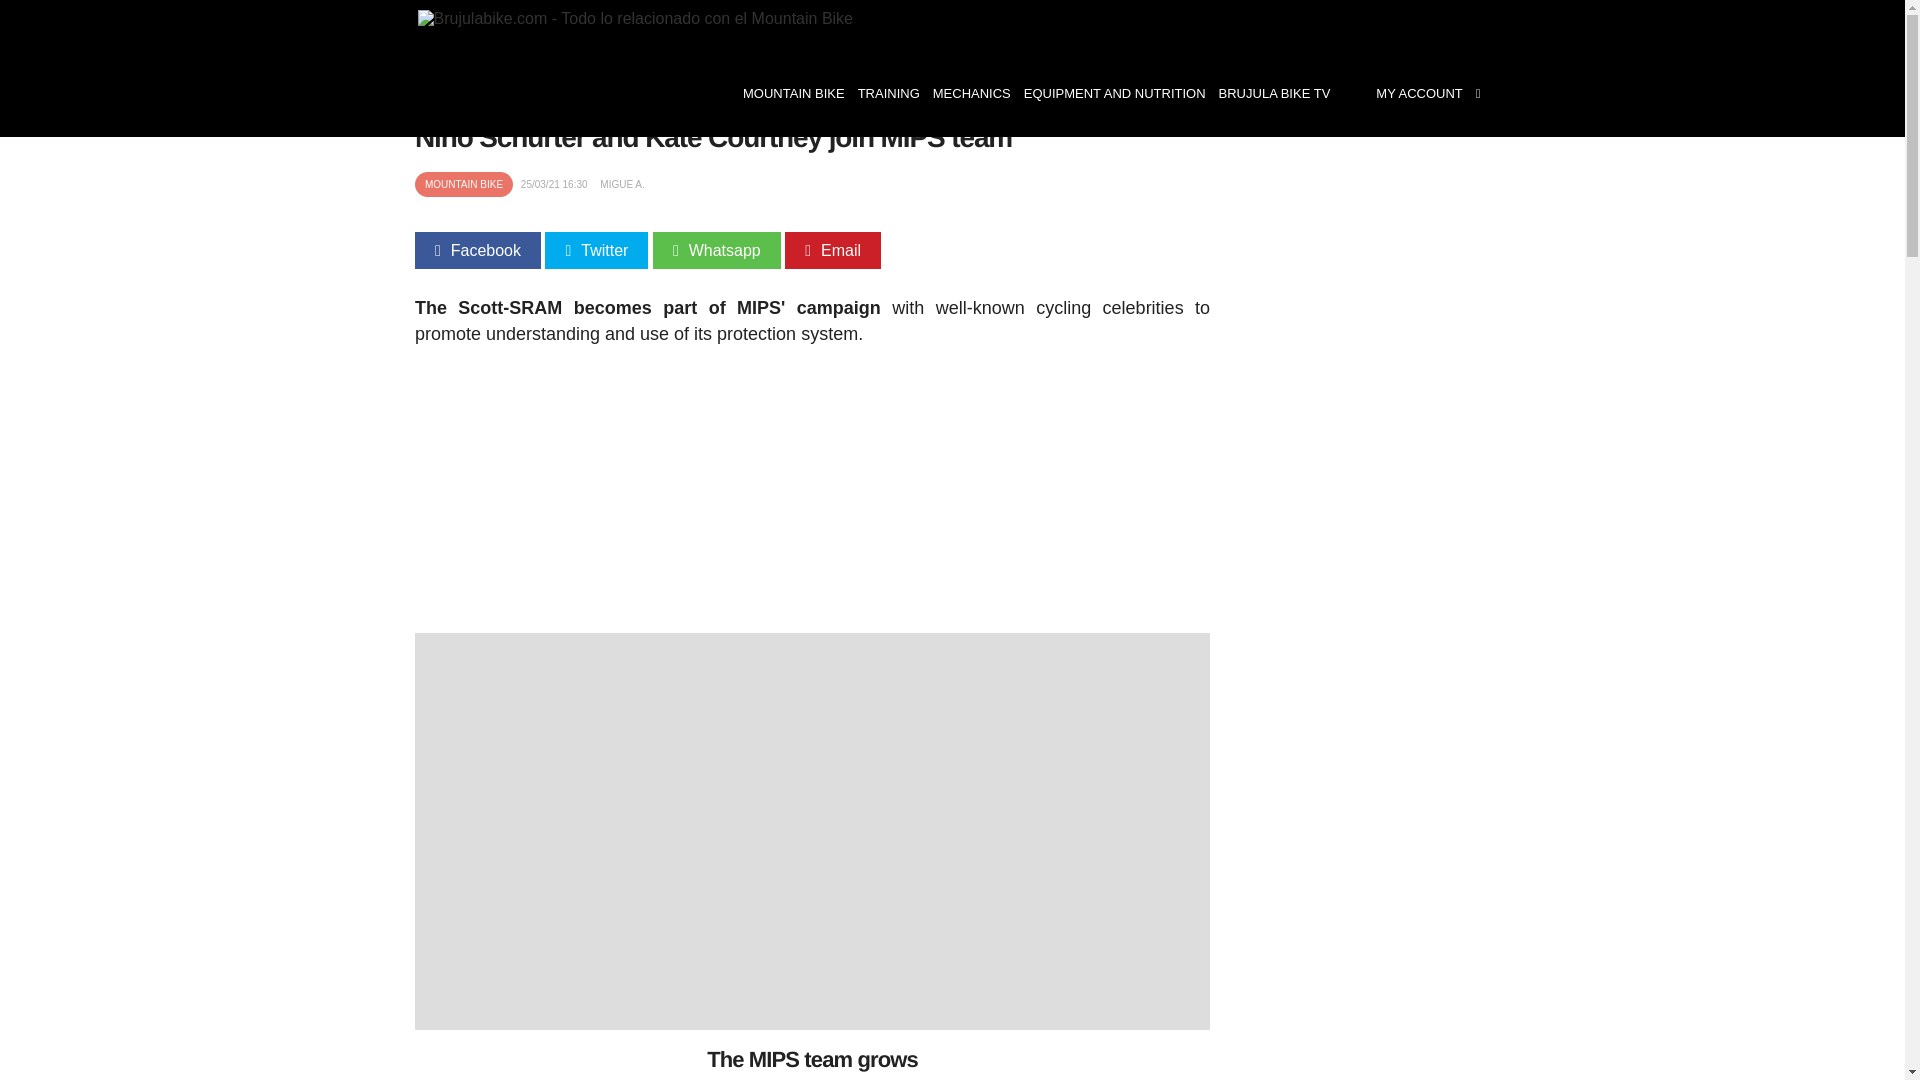 This screenshot has height=1080, width=1920. I want to click on Facebook, so click(478, 250).